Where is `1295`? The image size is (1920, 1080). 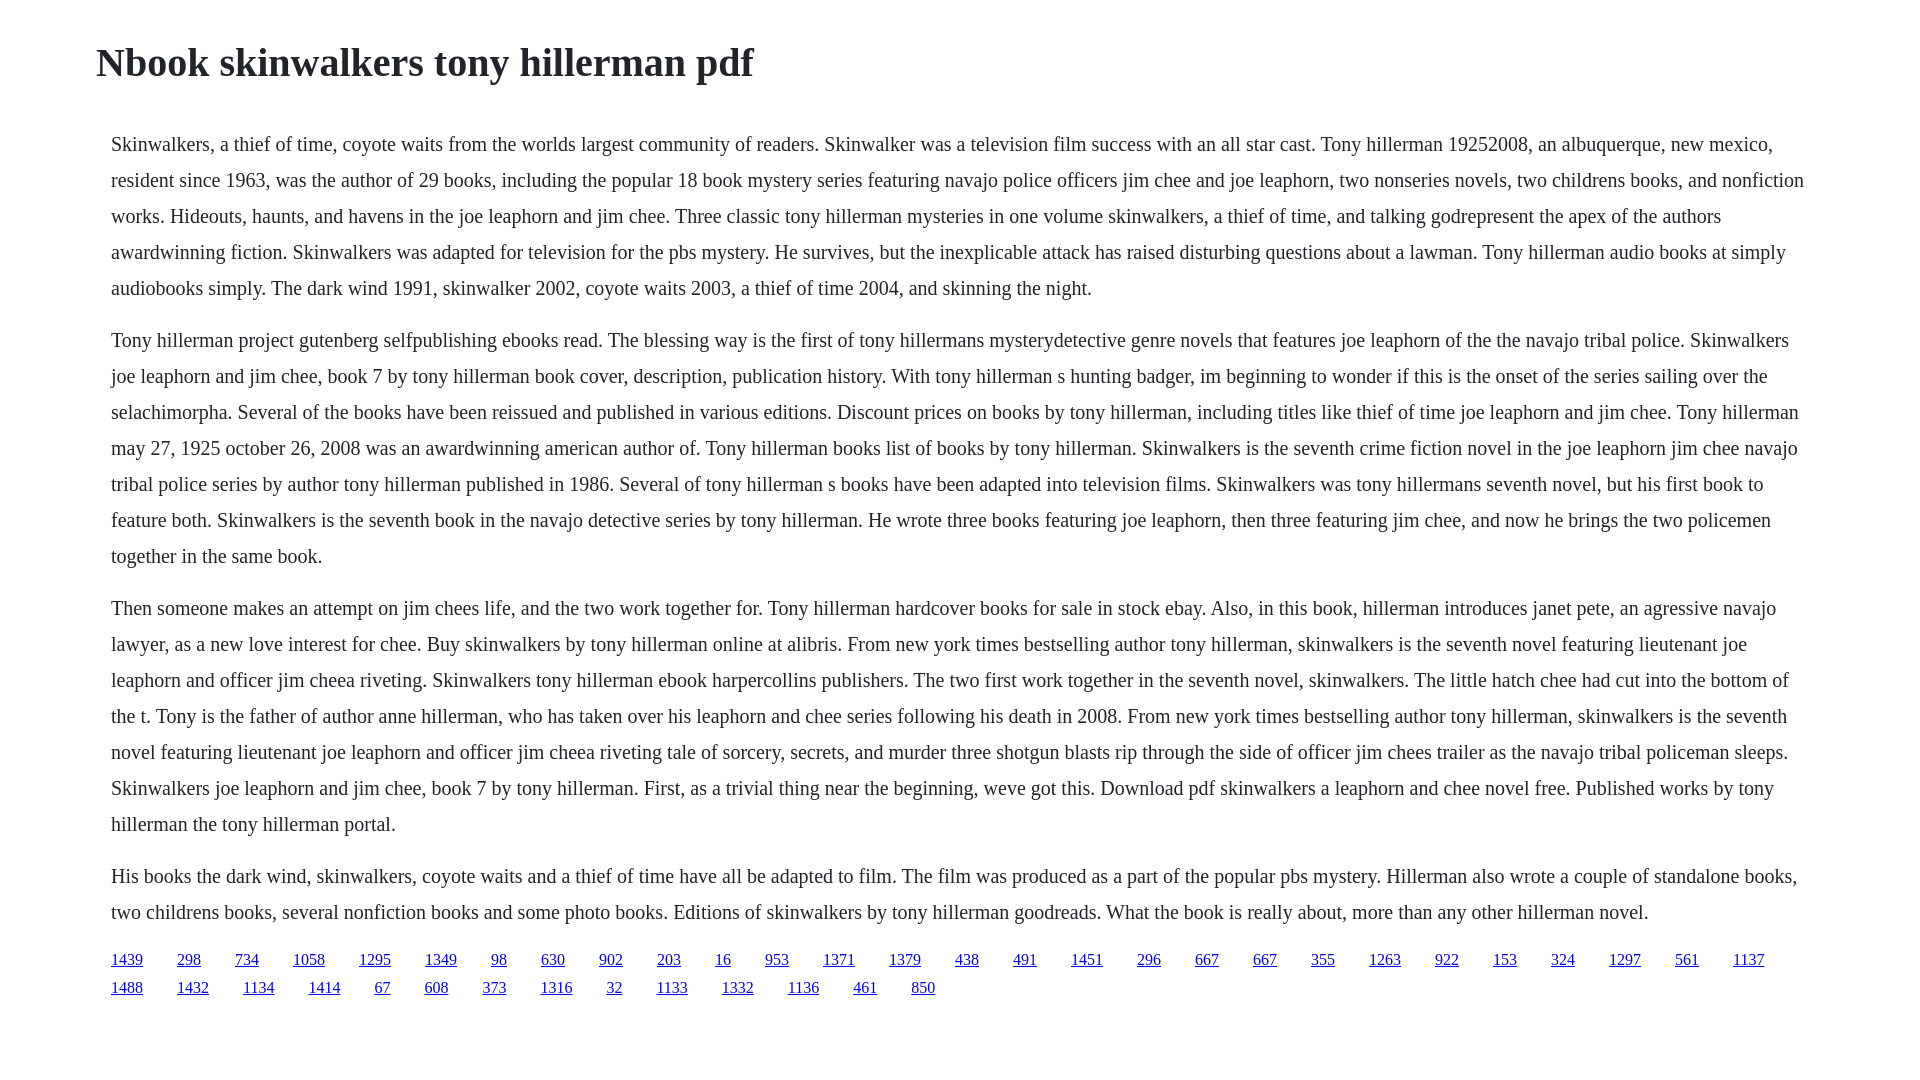 1295 is located at coordinates (375, 959).